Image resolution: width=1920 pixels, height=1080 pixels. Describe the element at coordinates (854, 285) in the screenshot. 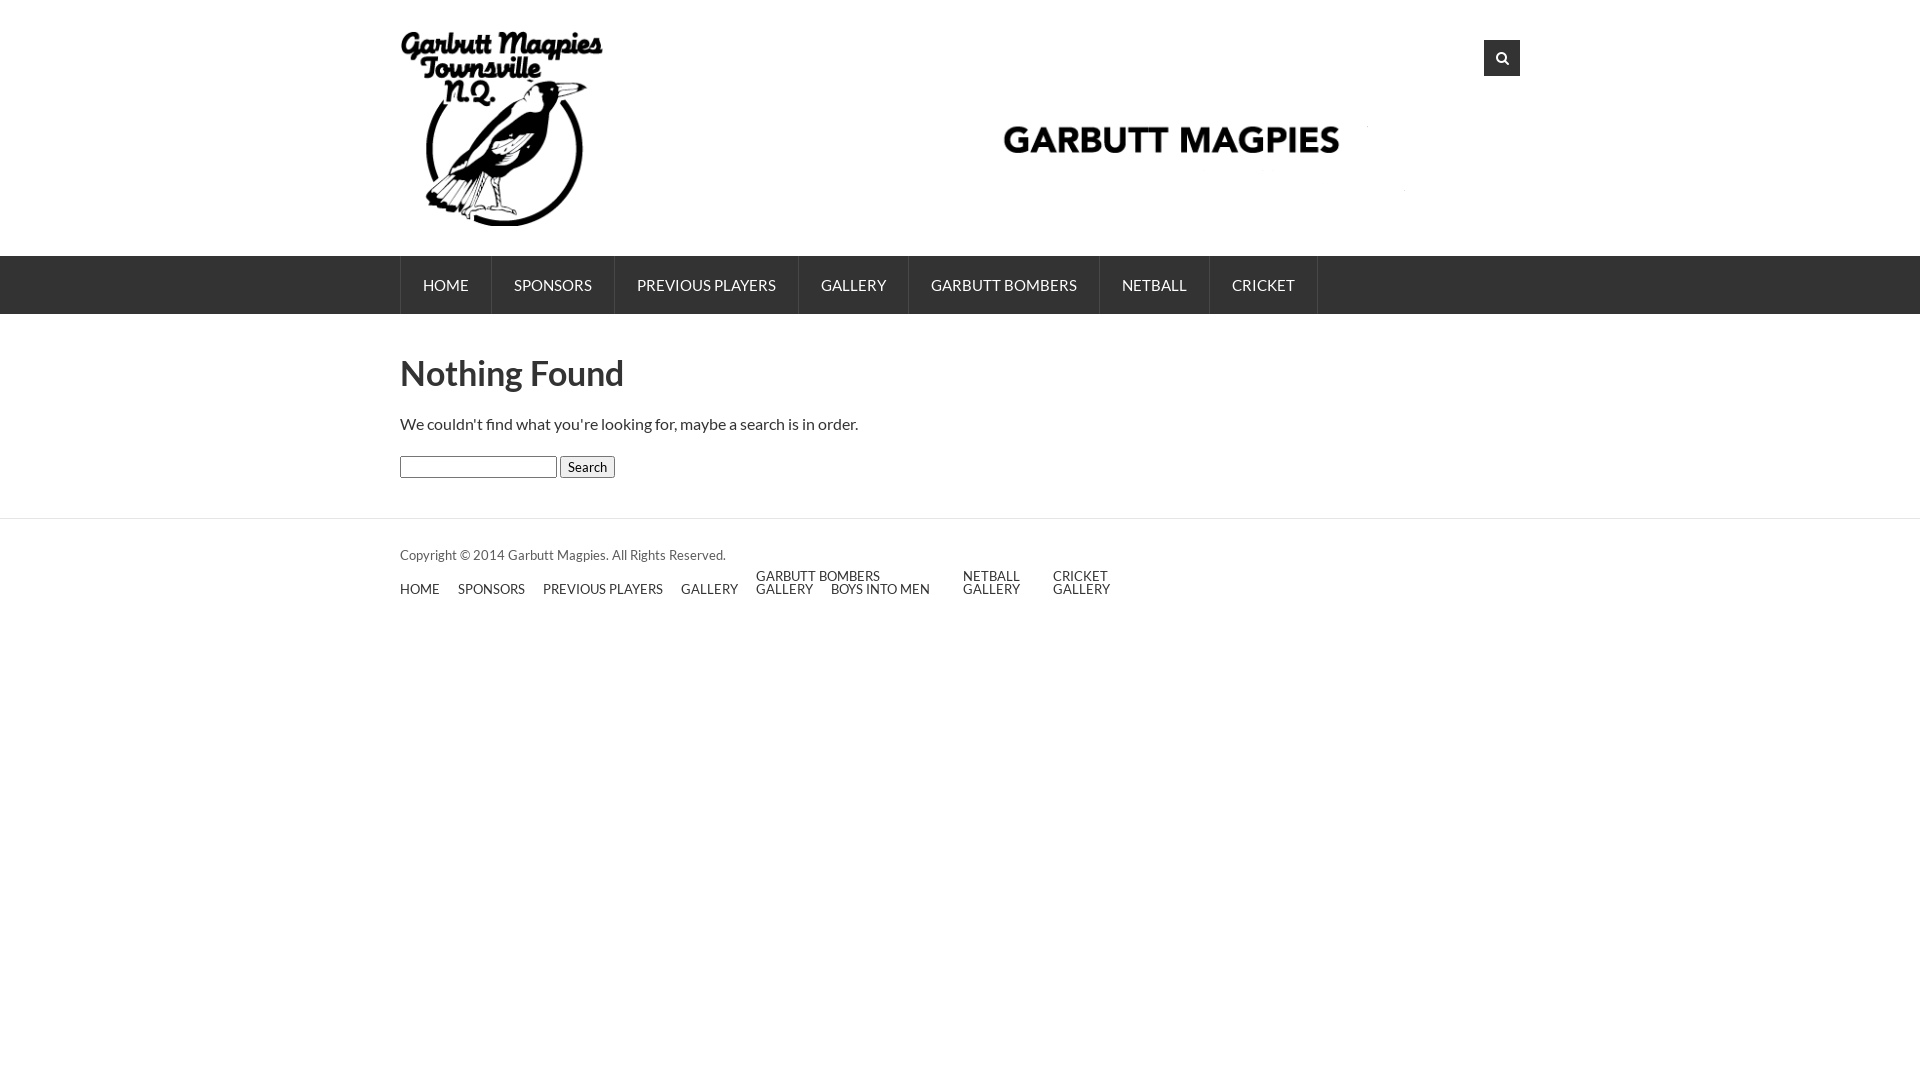

I see `GALLERY` at that location.